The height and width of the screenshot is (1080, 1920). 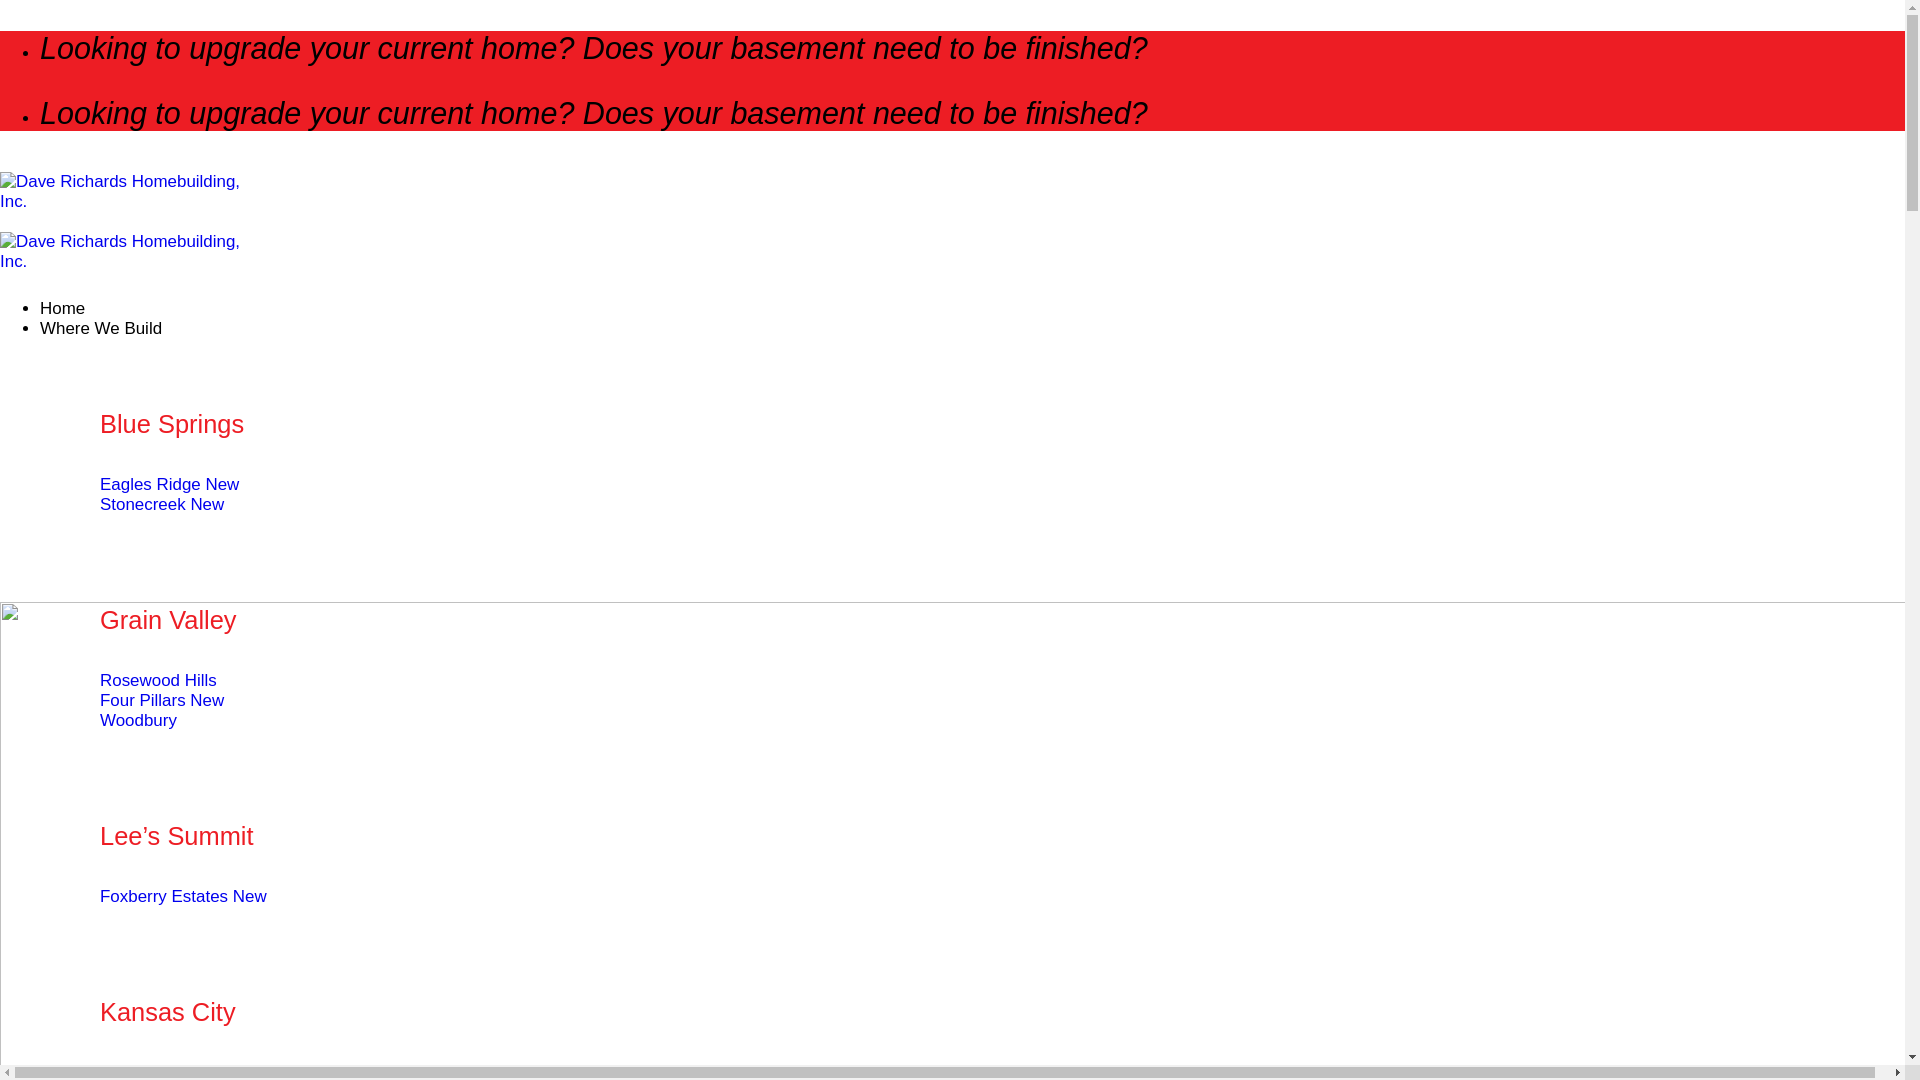 What do you see at coordinates (138, 720) in the screenshot?
I see `Woodbury` at bounding box center [138, 720].